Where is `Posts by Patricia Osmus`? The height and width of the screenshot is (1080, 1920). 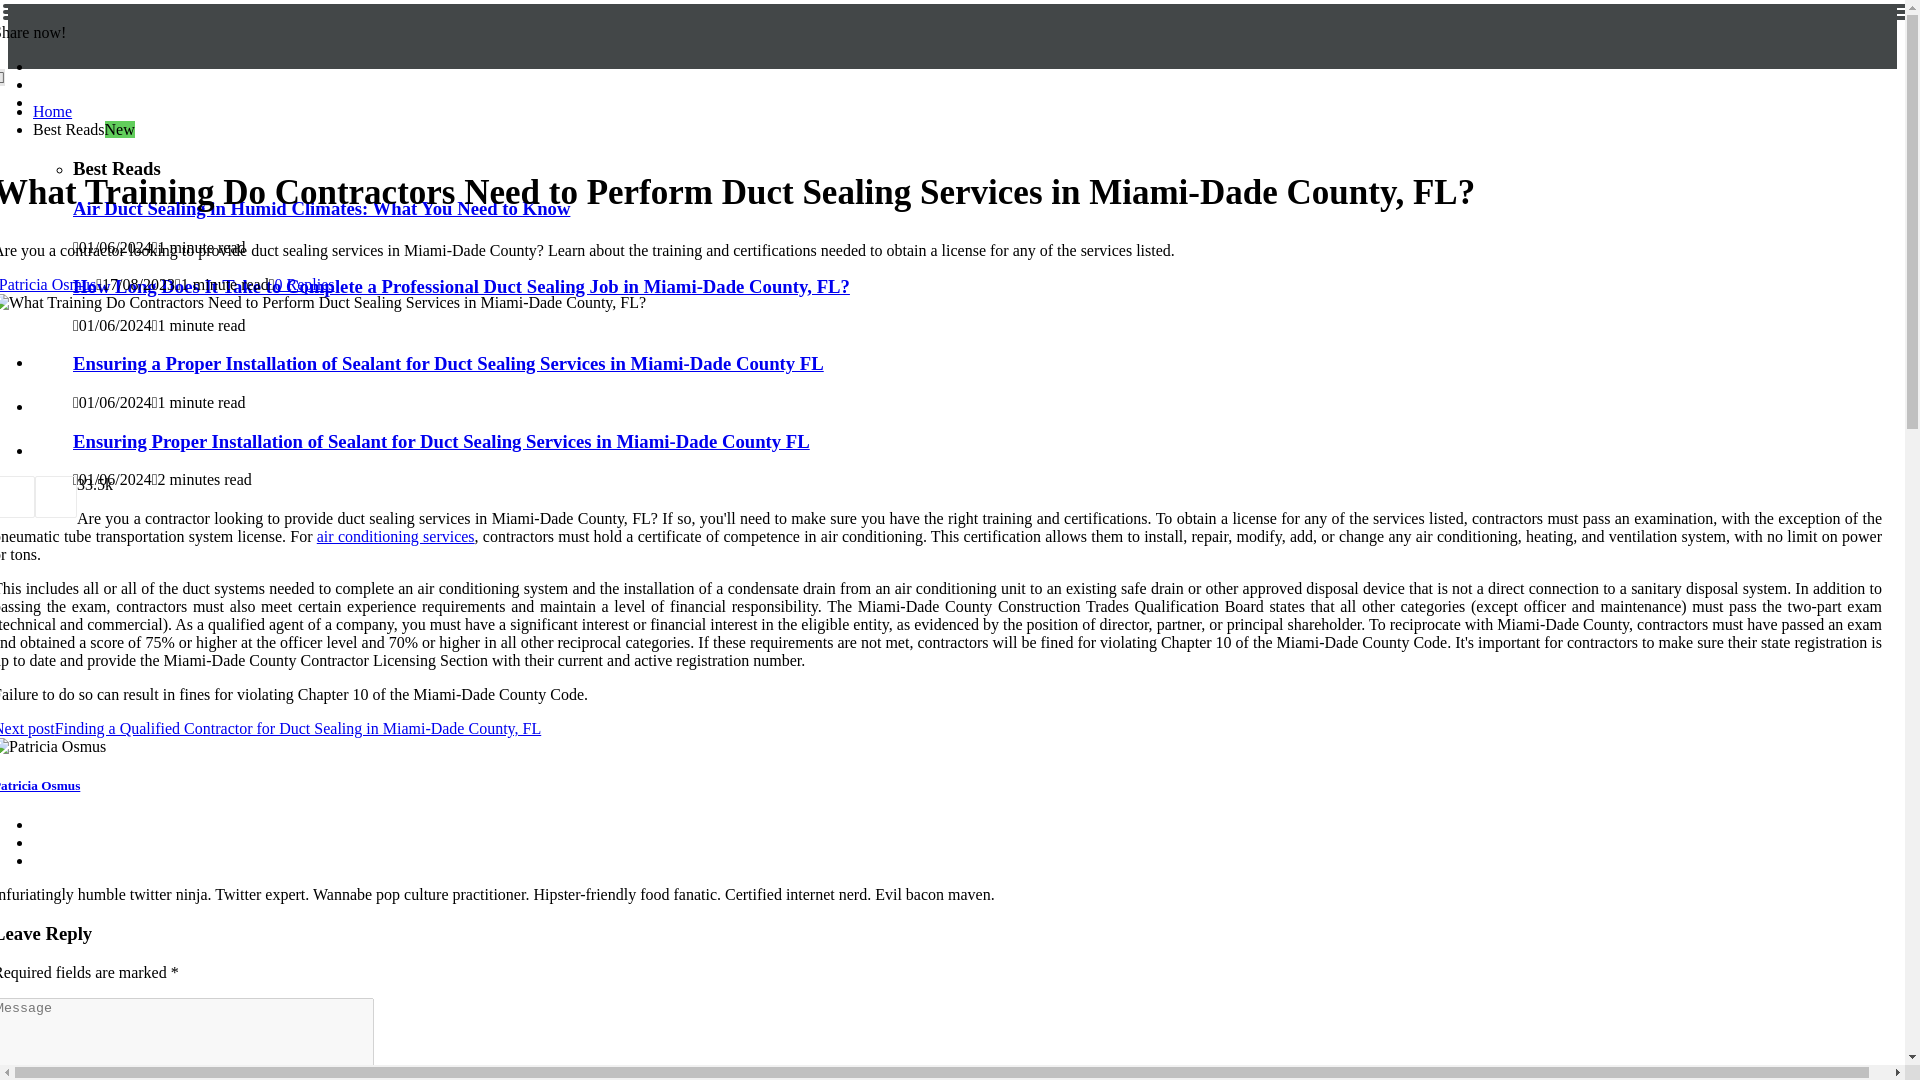 Posts by Patricia Osmus is located at coordinates (48, 284).